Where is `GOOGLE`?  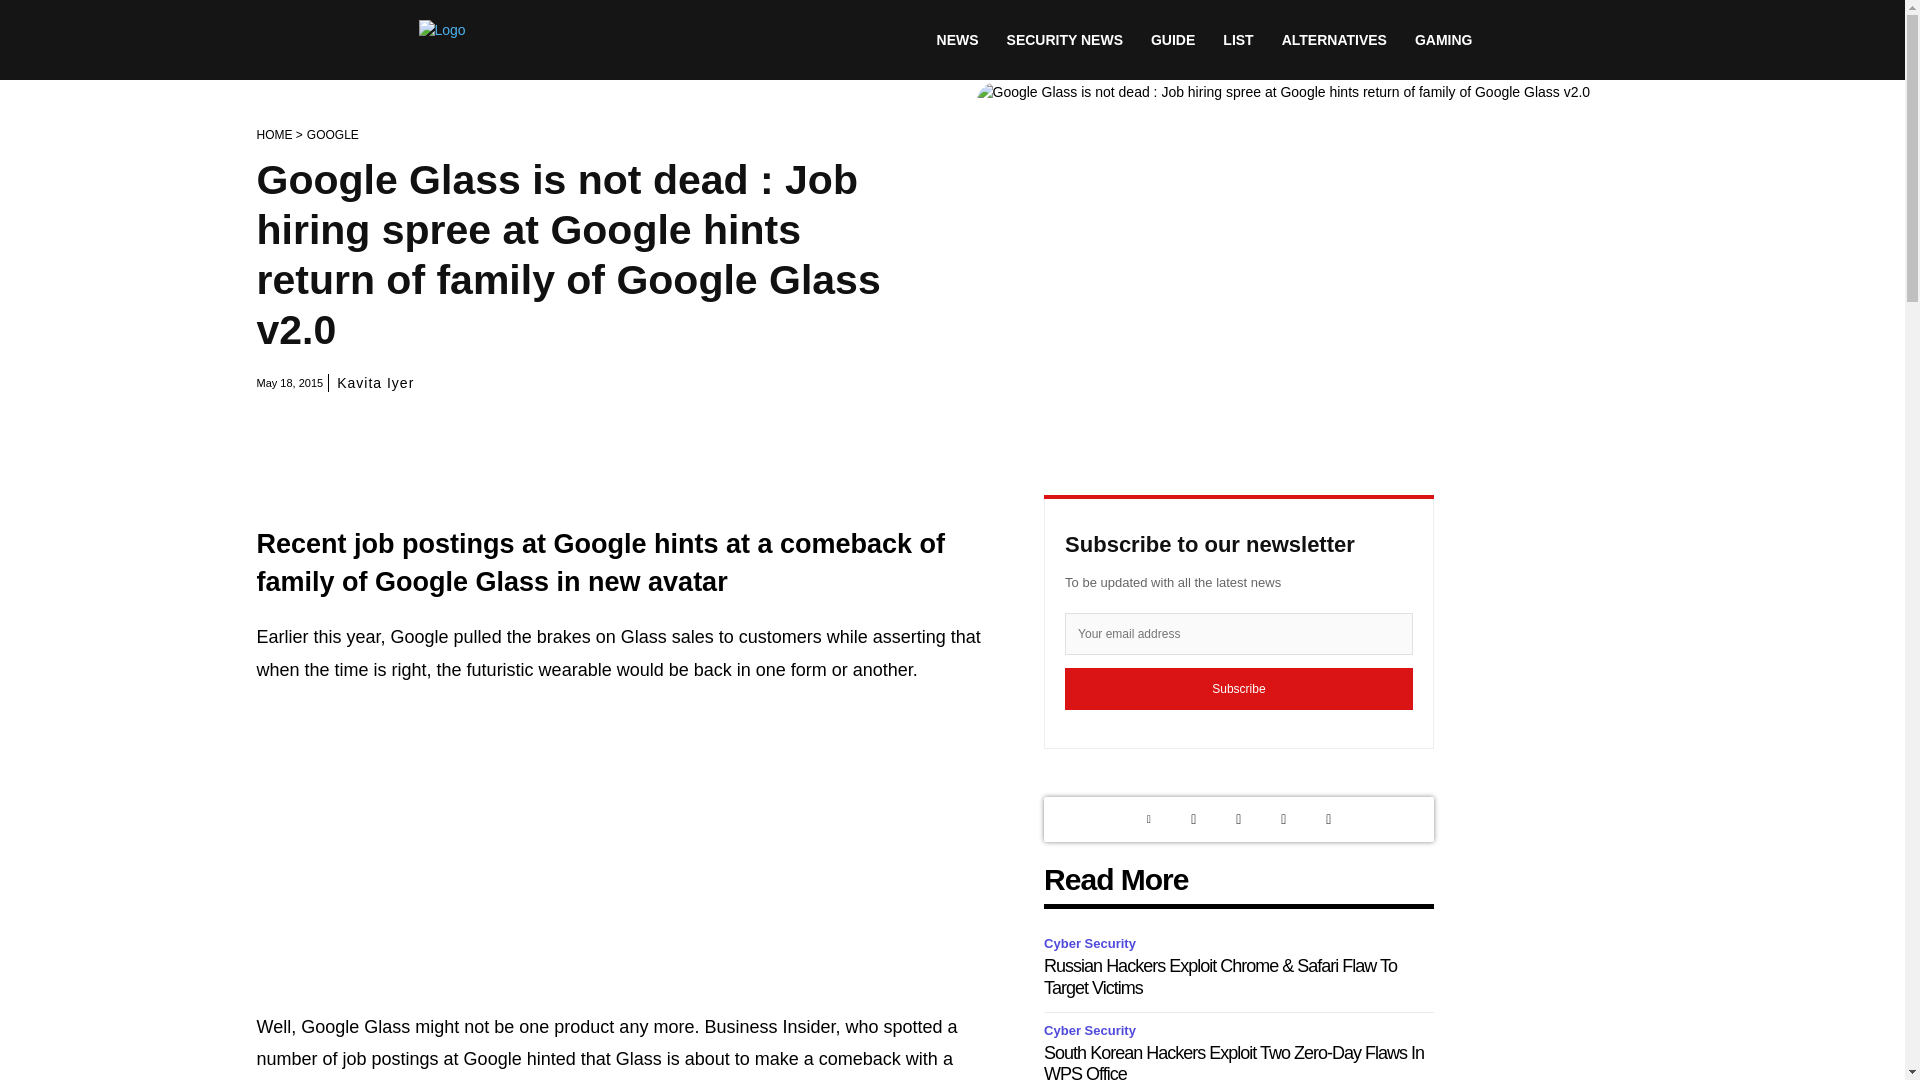 GOOGLE is located at coordinates (333, 134).